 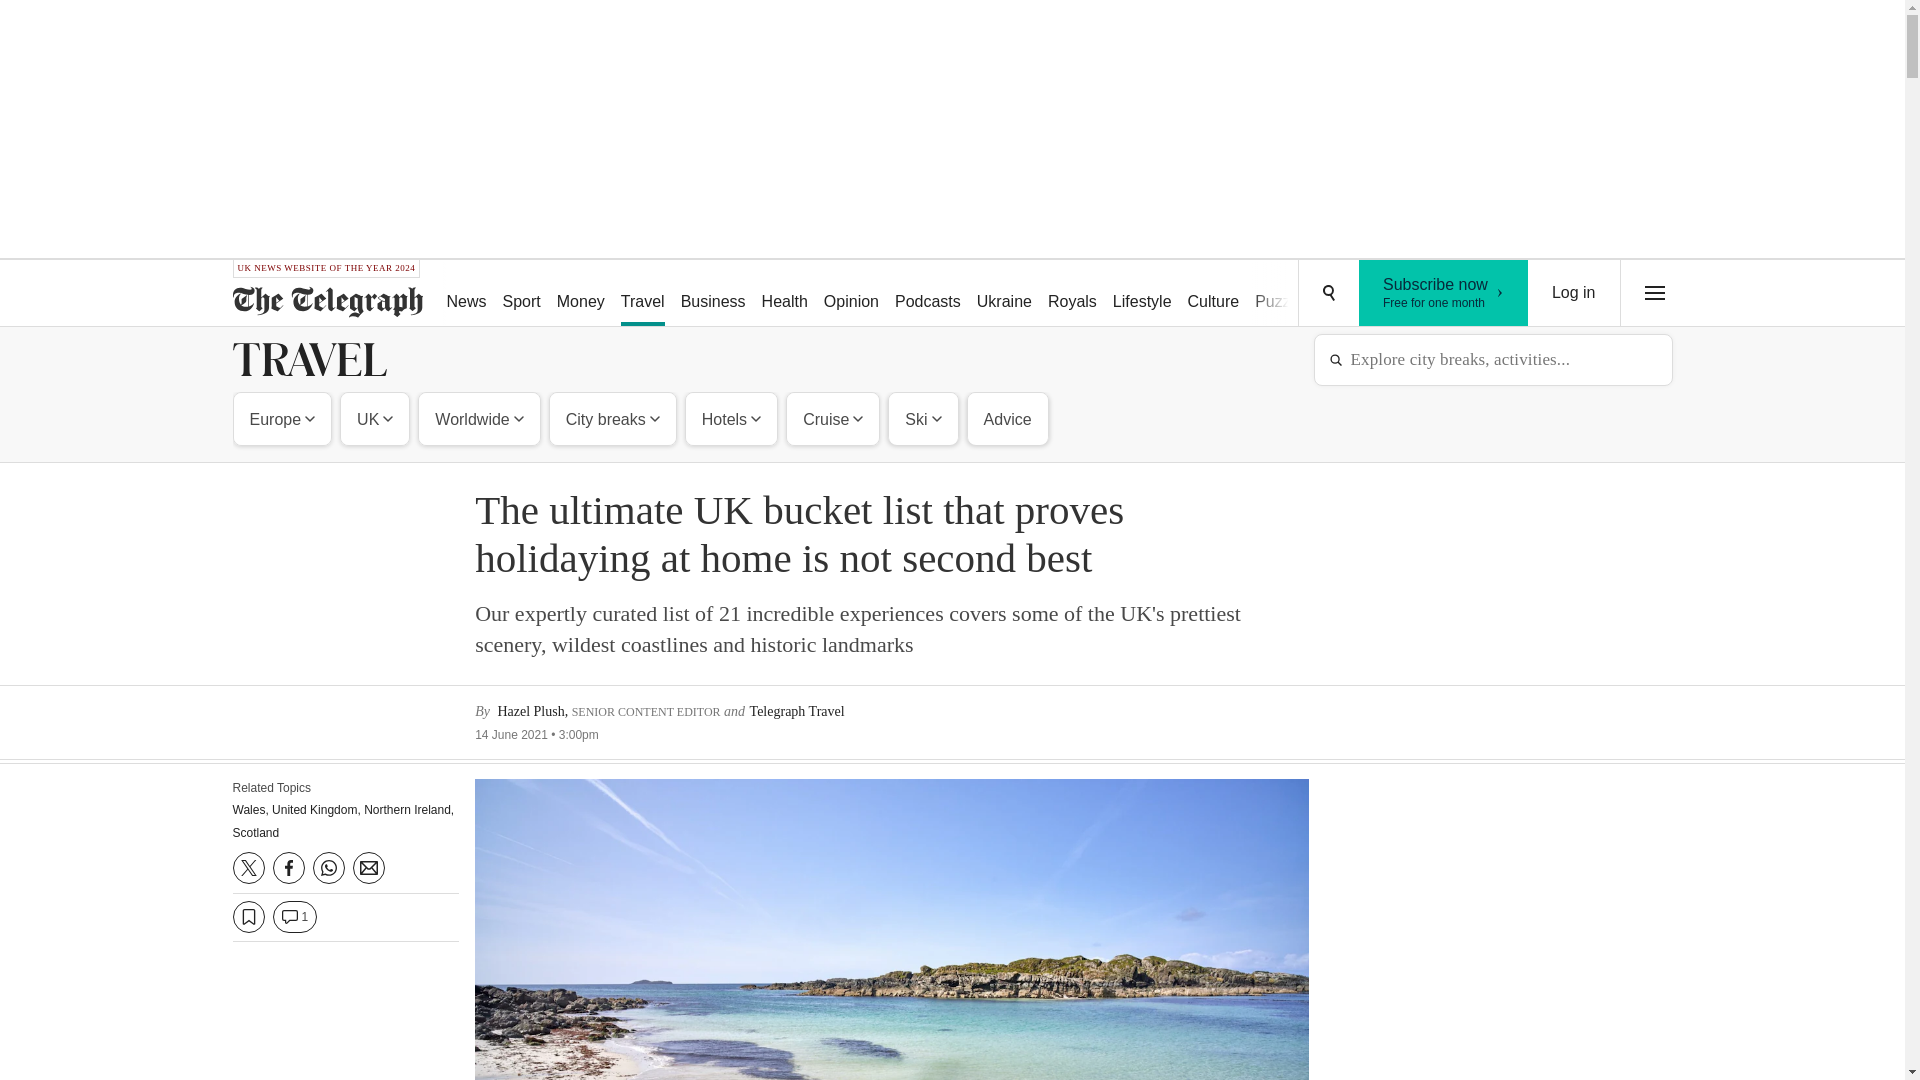 What do you see at coordinates (374, 418) in the screenshot?
I see `Worldwide` at bounding box center [374, 418].